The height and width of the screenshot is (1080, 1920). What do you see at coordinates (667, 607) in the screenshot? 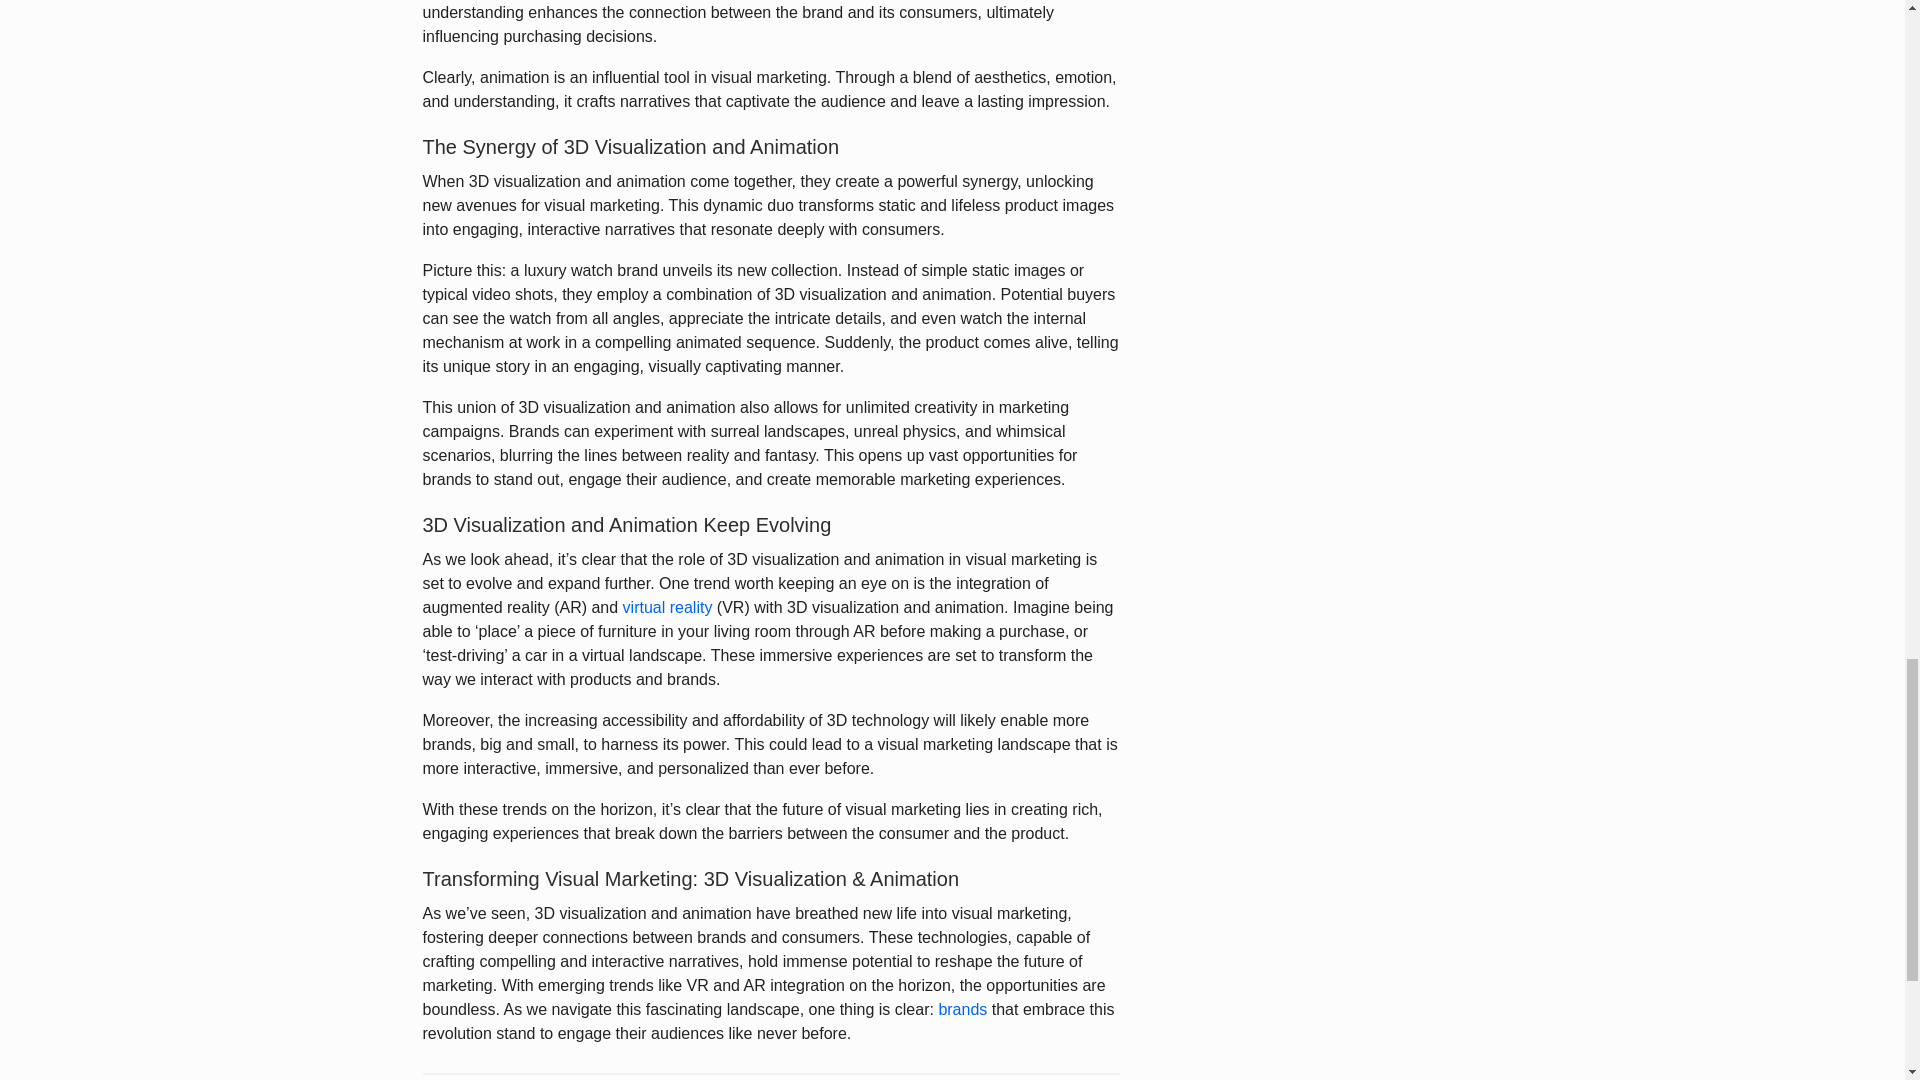
I see `virtual reality` at bounding box center [667, 607].